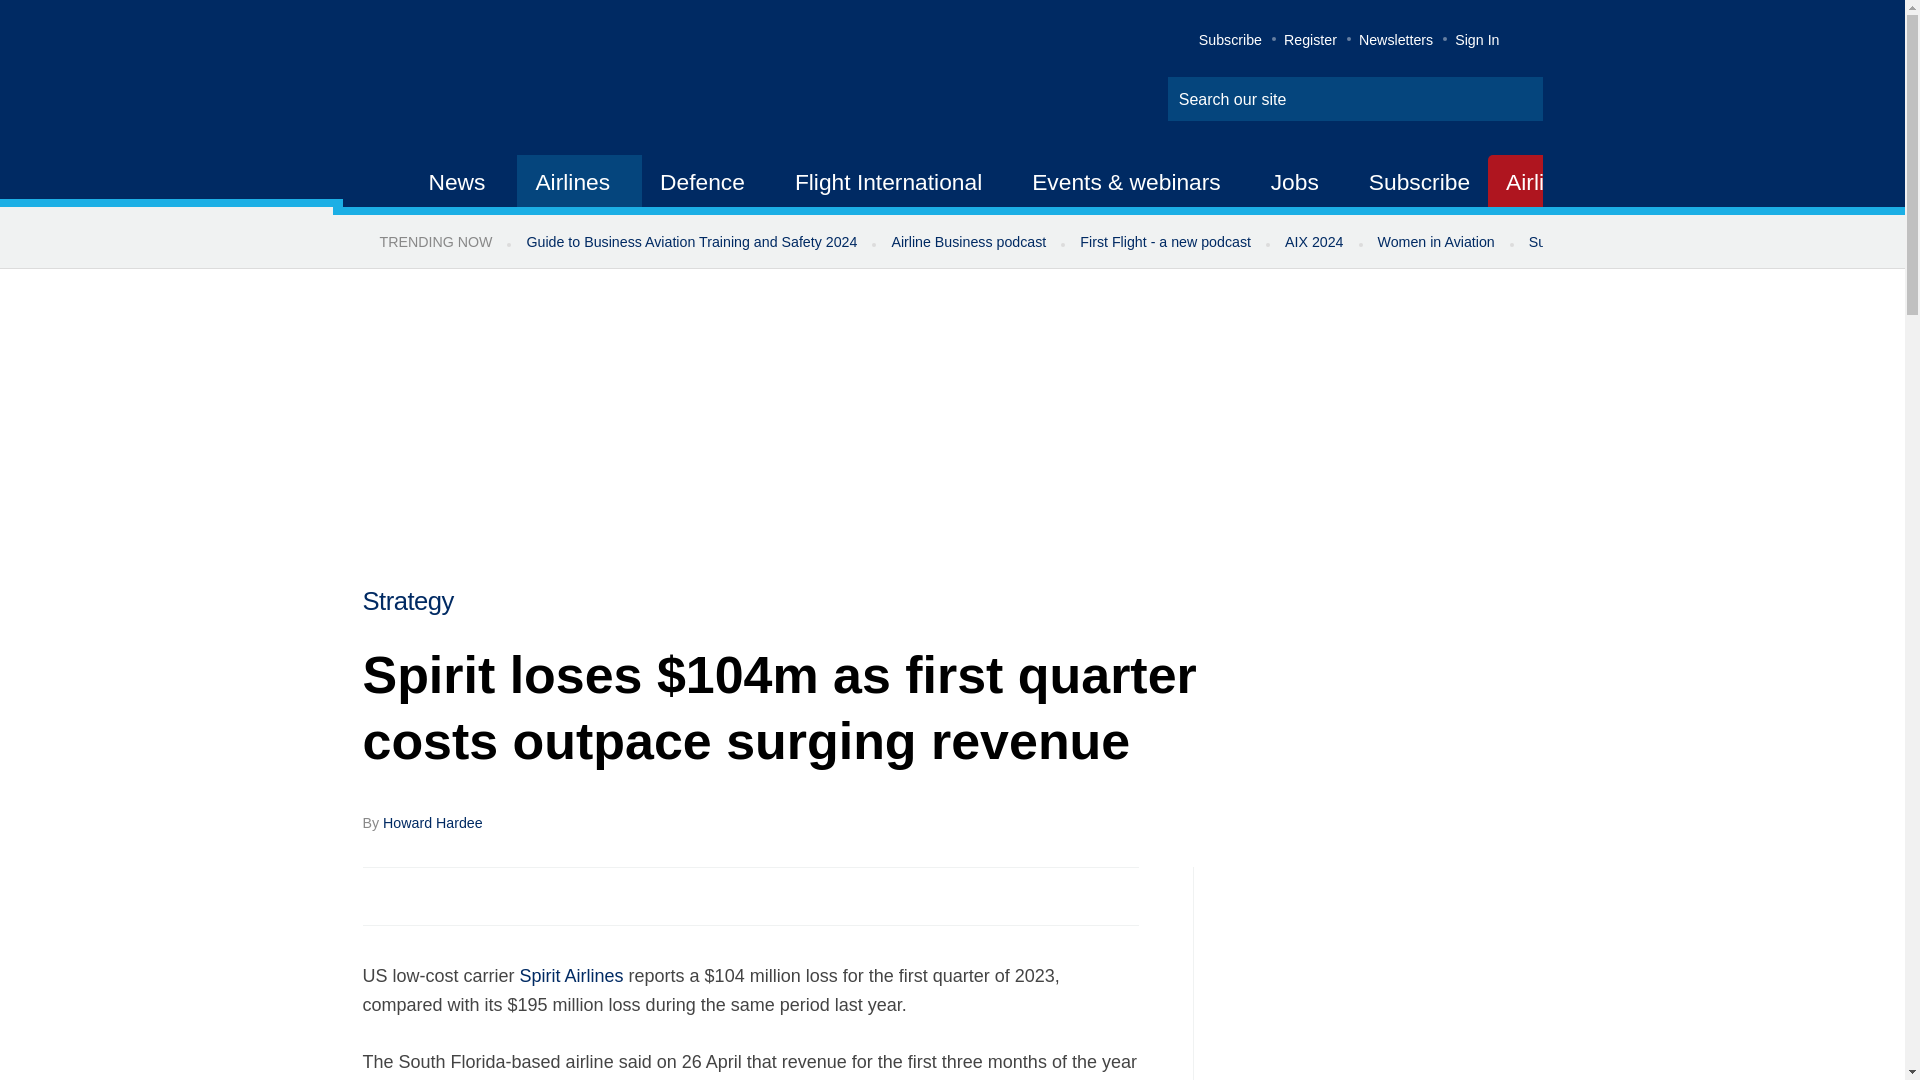  Describe the element at coordinates (557, 80) in the screenshot. I see `Site name` at that location.